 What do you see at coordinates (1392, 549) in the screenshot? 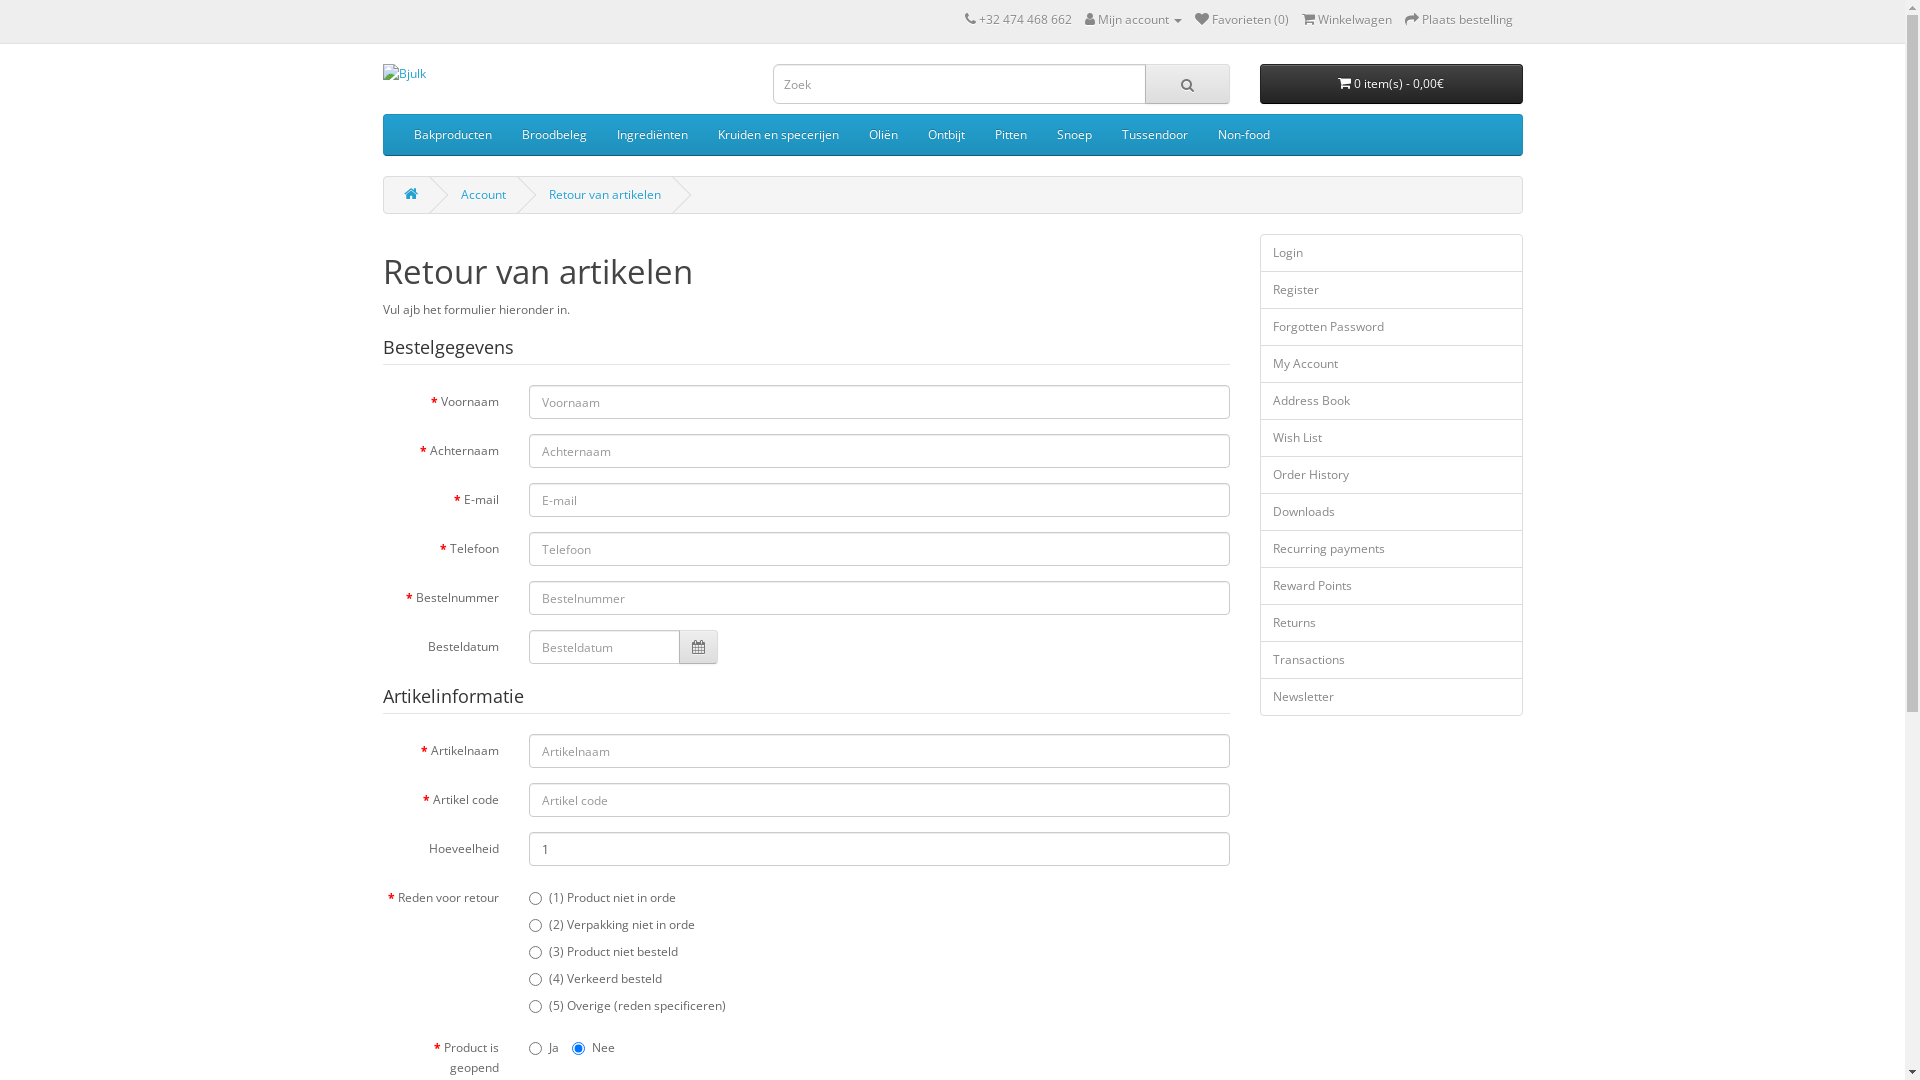
I see `Recurring payments` at bounding box center [1392, 549].